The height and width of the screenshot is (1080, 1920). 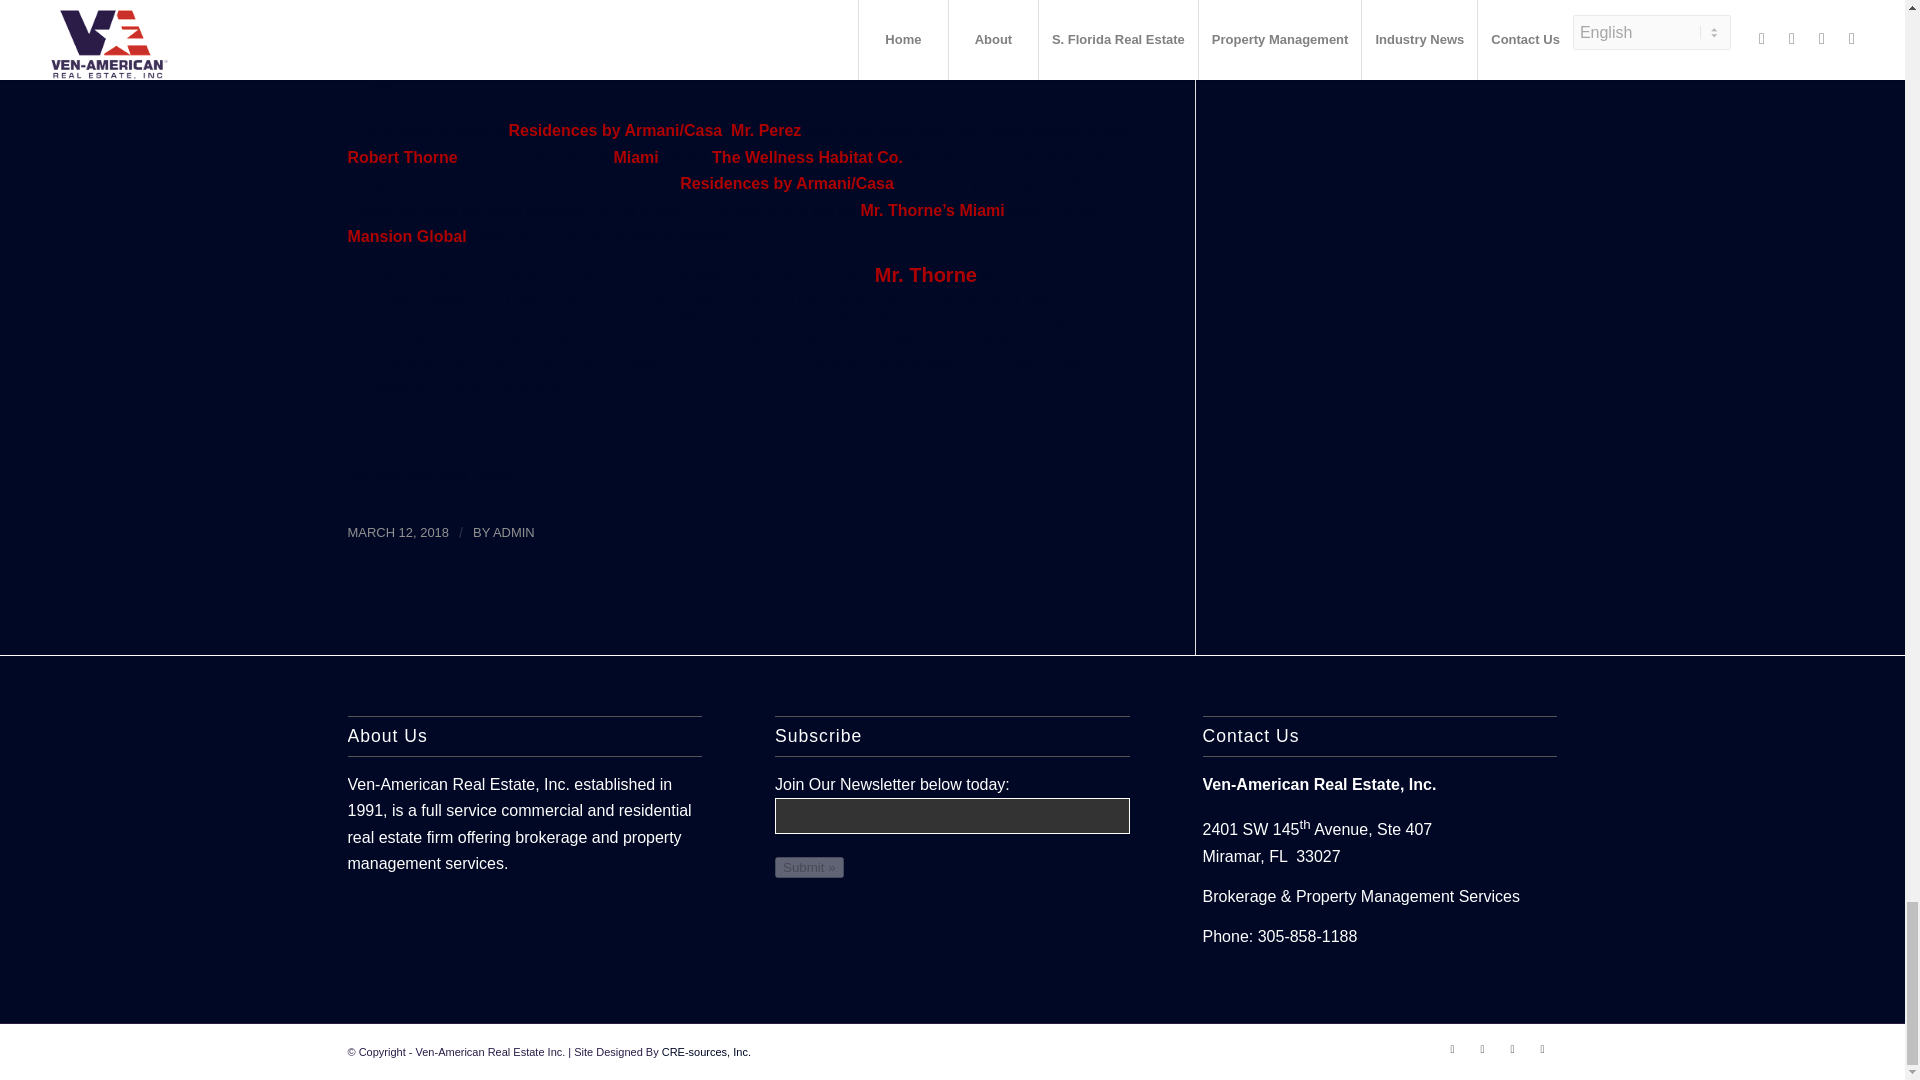 I want to click on Facebook, so click(x=1453, y=1048).